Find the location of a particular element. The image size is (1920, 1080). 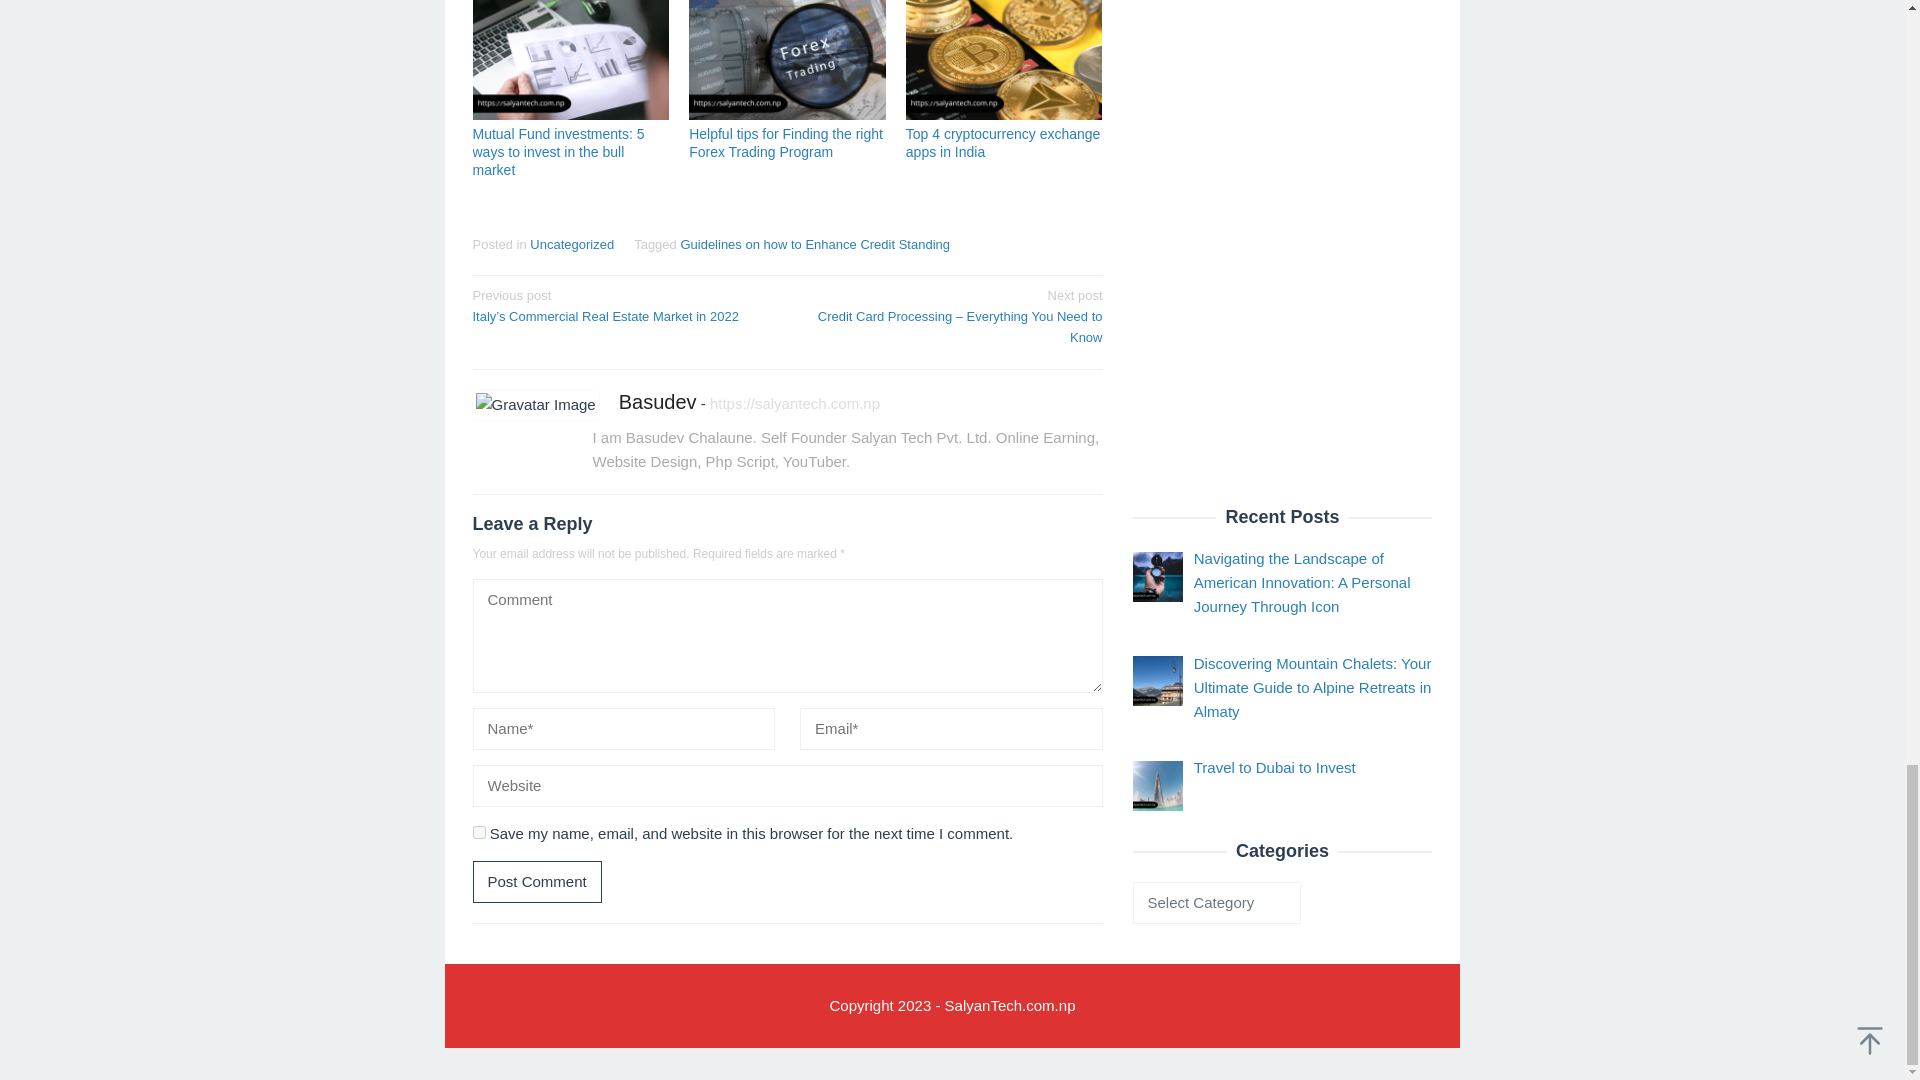

Uncategorized is located at coordinates (572, 244).